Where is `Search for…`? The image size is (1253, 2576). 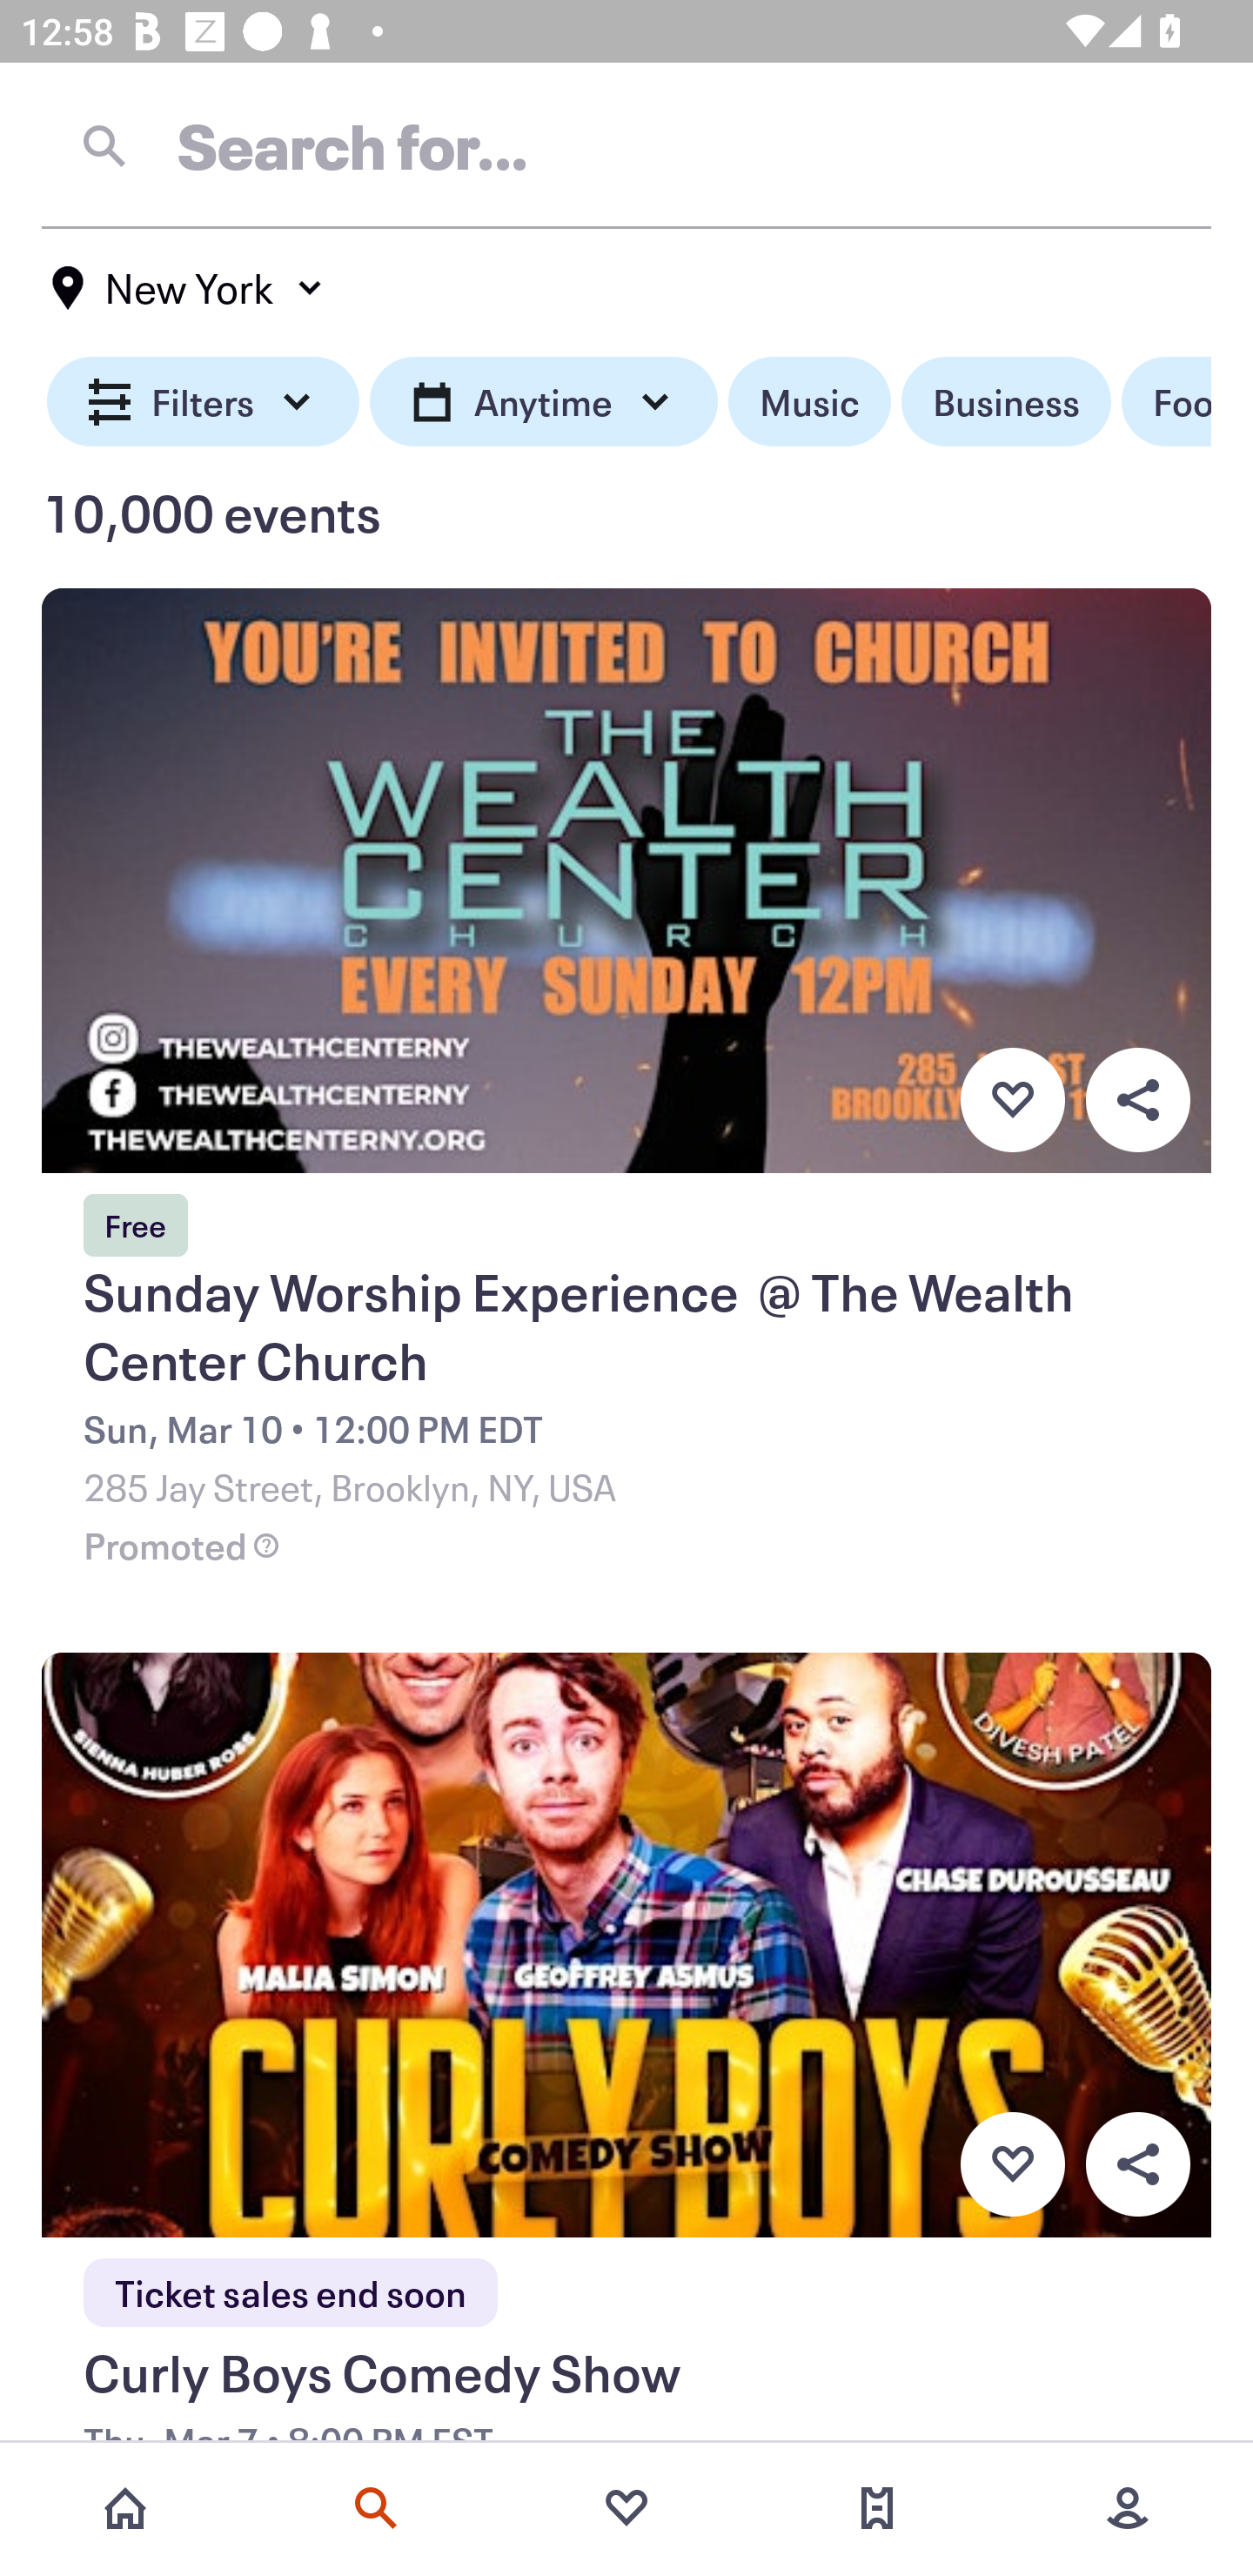 Search for… is located at coordinates (626, 145).